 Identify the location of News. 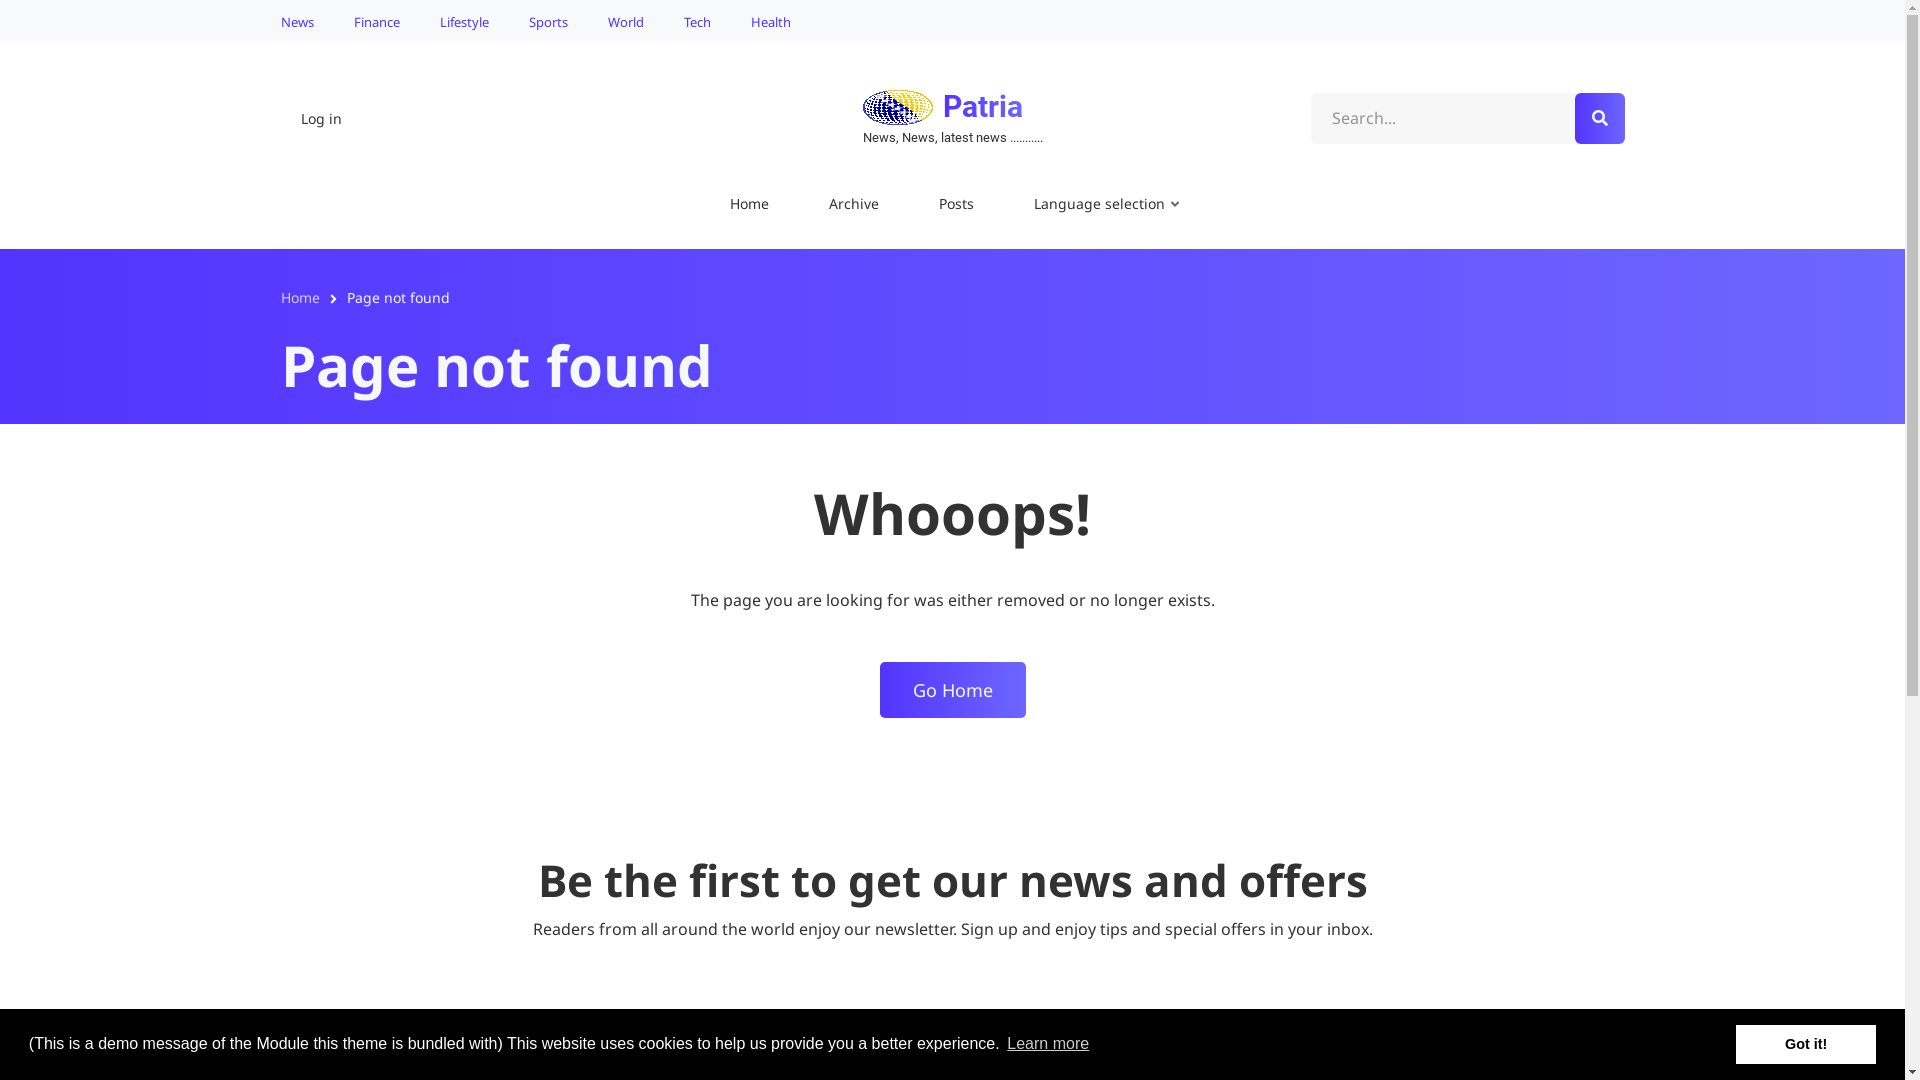
(302, 20).